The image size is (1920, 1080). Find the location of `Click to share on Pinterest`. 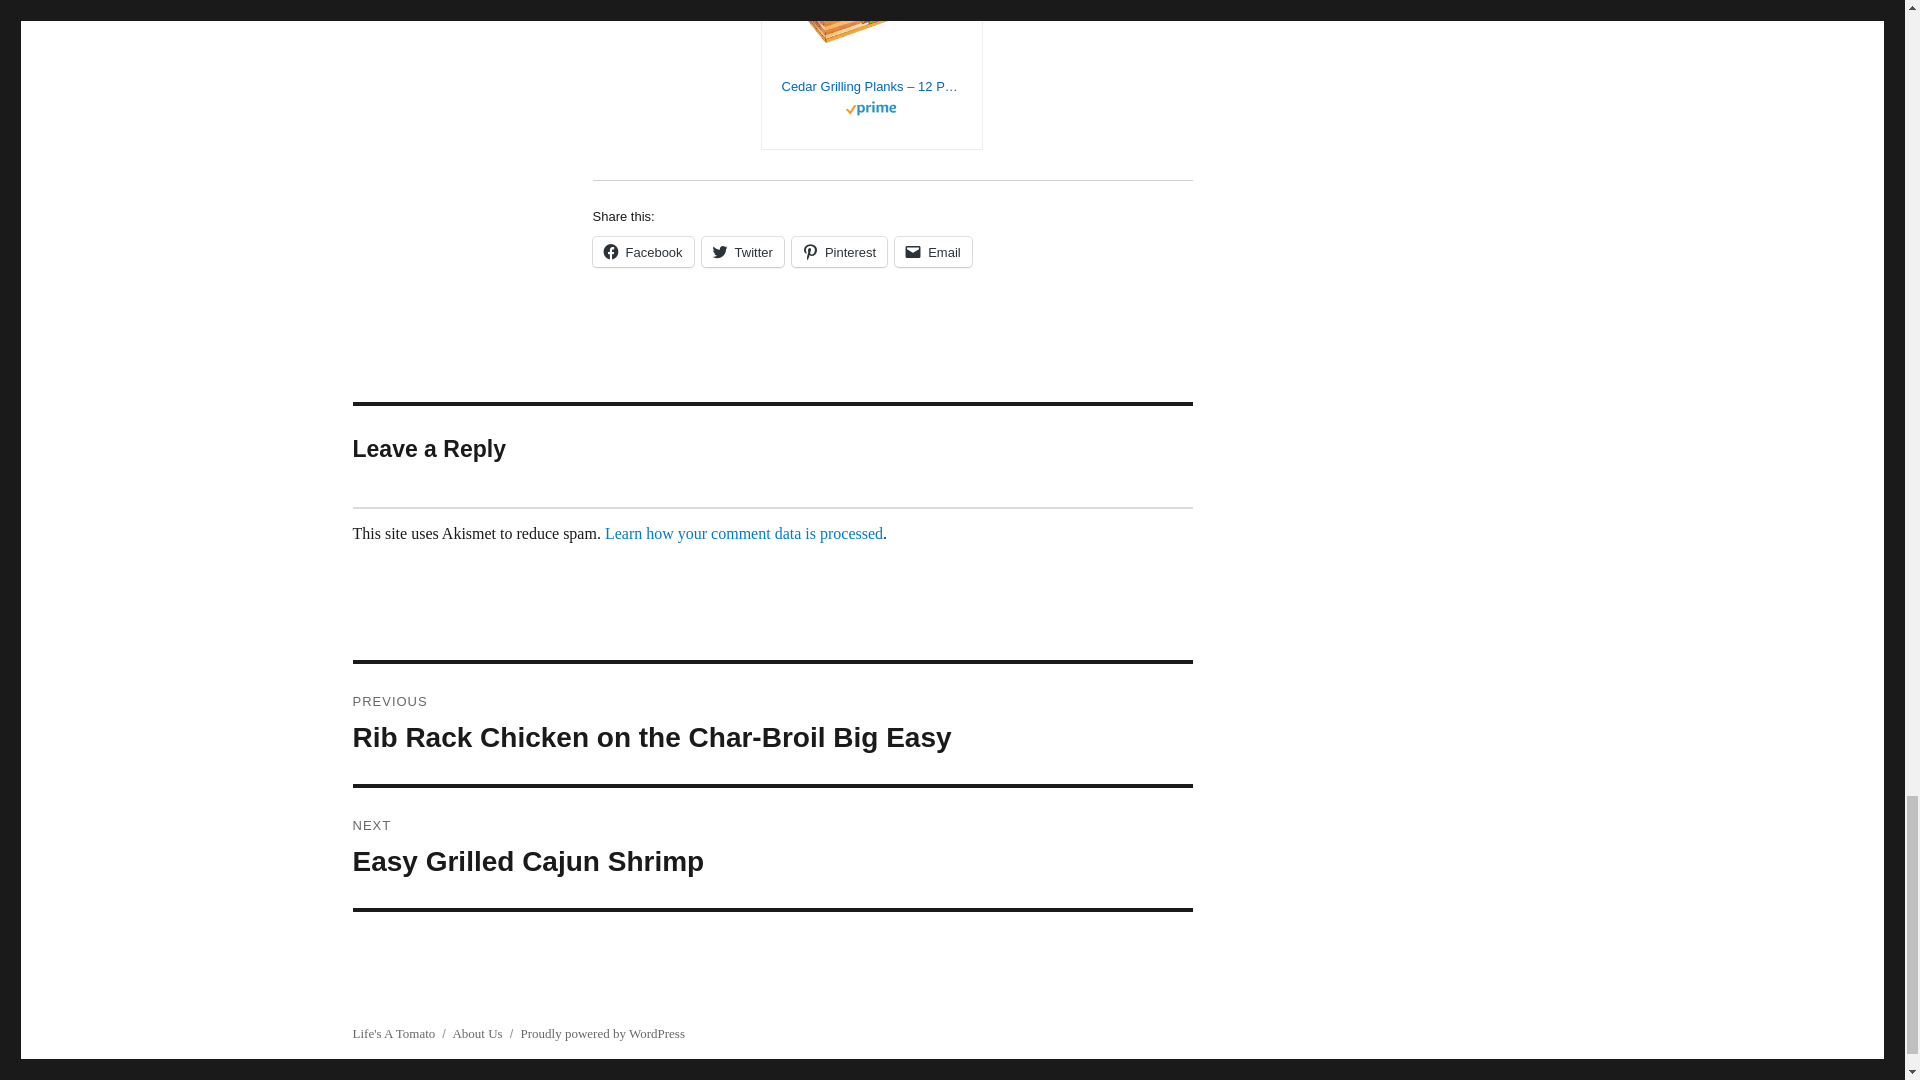

Click to share on Pinterest is located at coordinates (839, 251).